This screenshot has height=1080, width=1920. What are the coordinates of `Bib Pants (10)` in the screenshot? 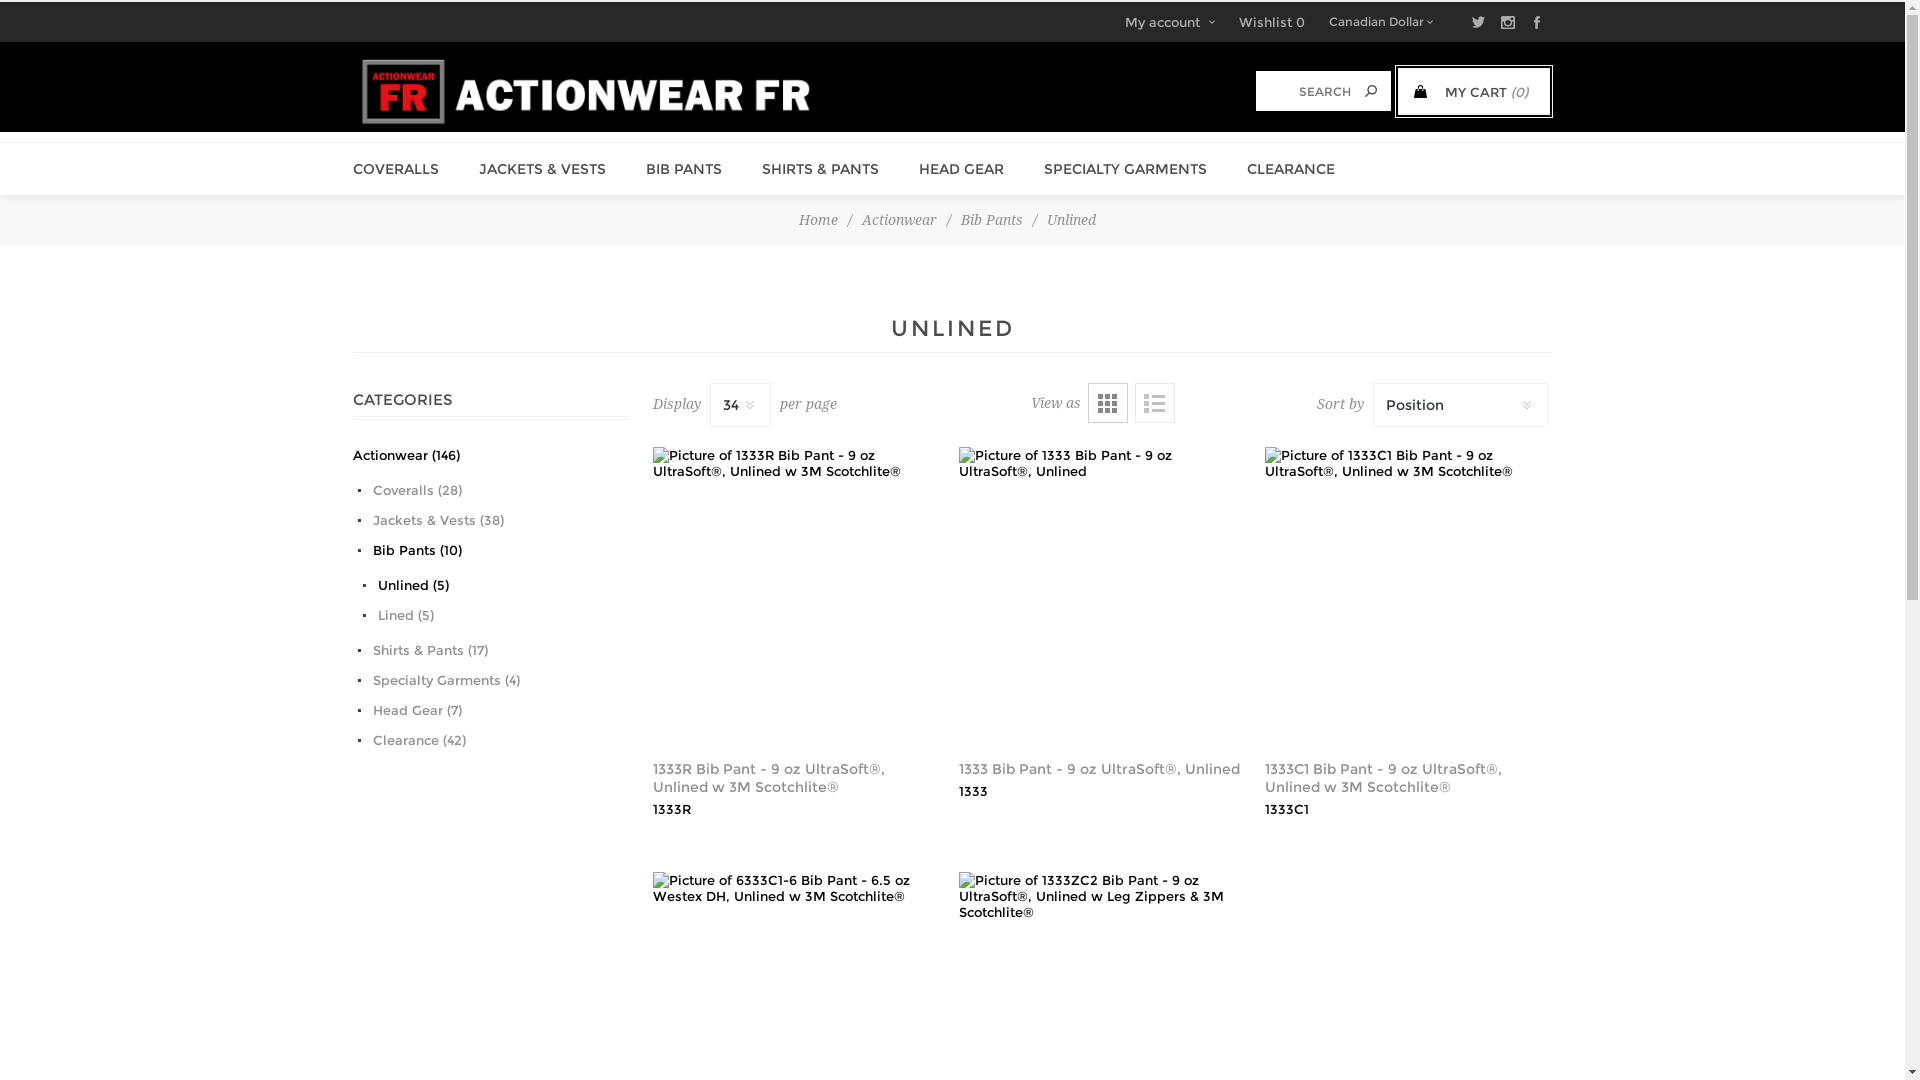 It's located at (410, 550).